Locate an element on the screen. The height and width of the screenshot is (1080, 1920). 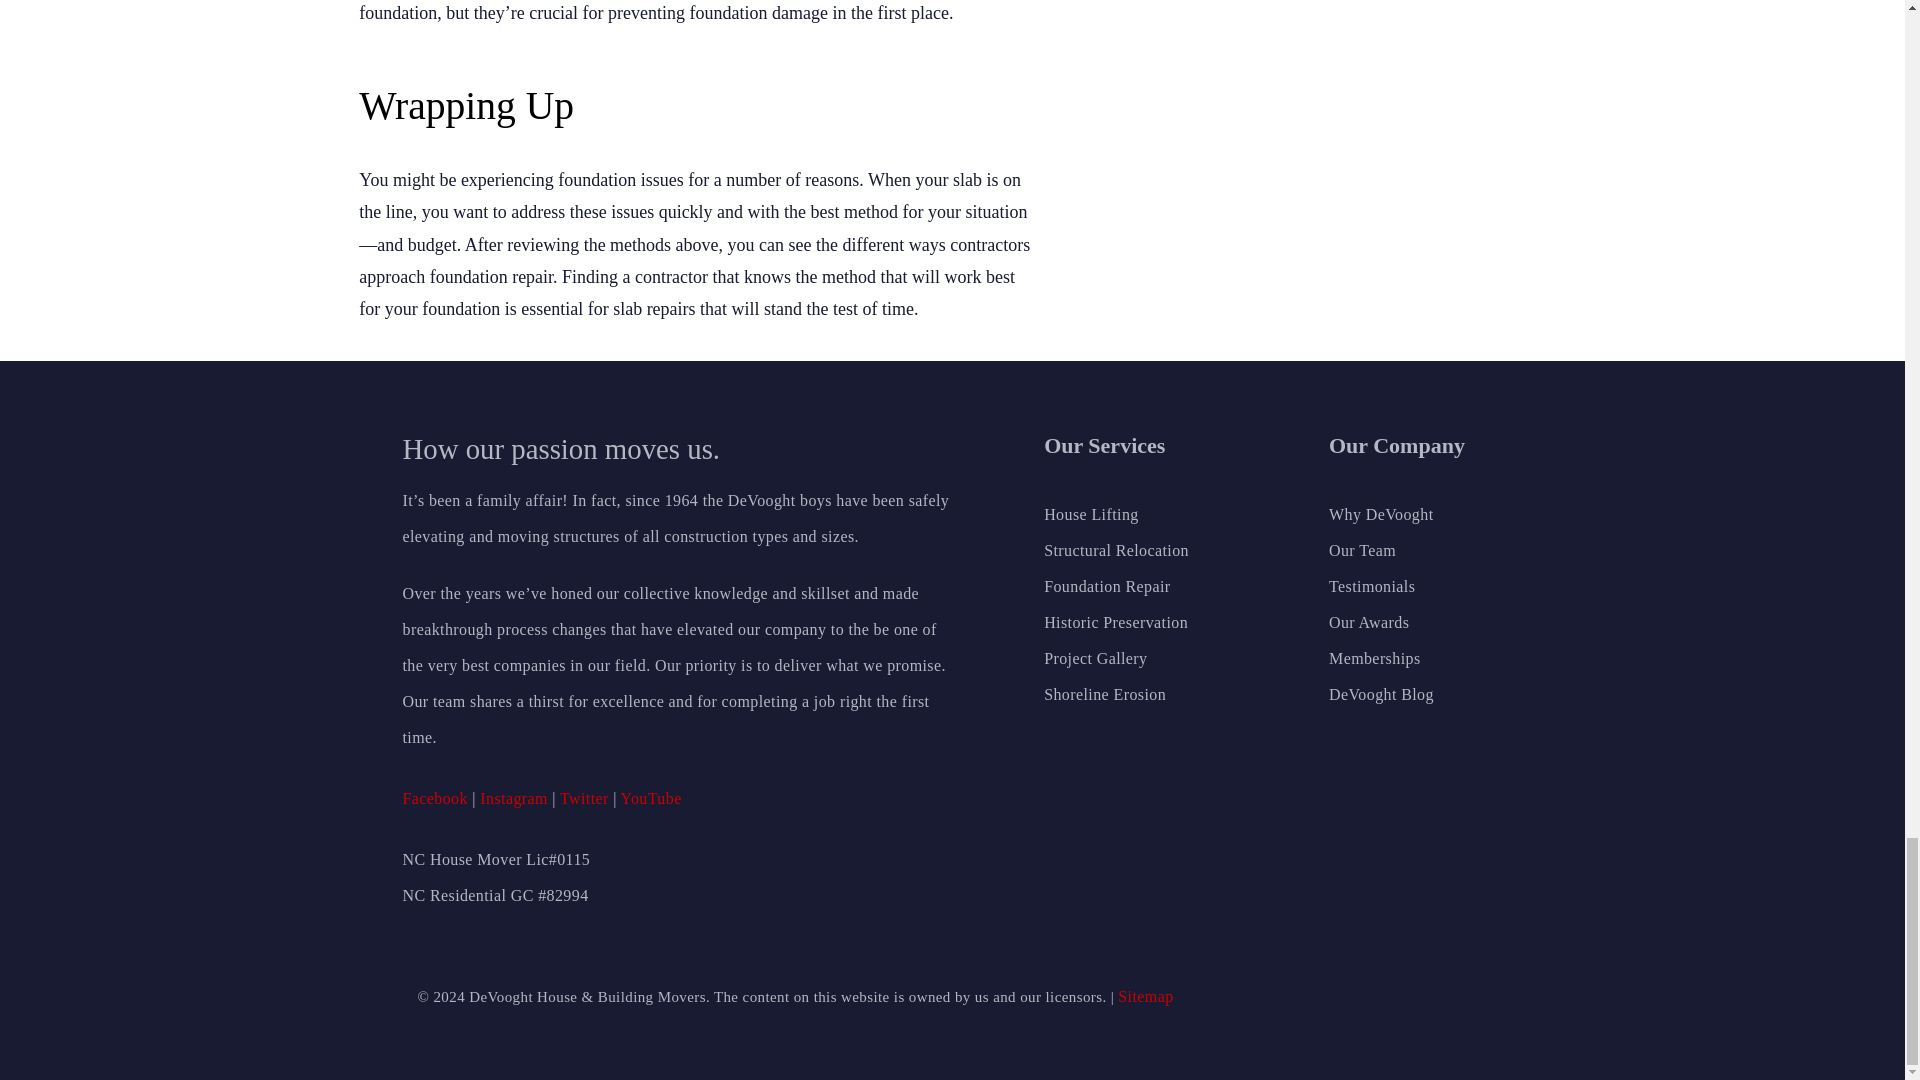
Our Awards is located at coordinates (1414, 622).